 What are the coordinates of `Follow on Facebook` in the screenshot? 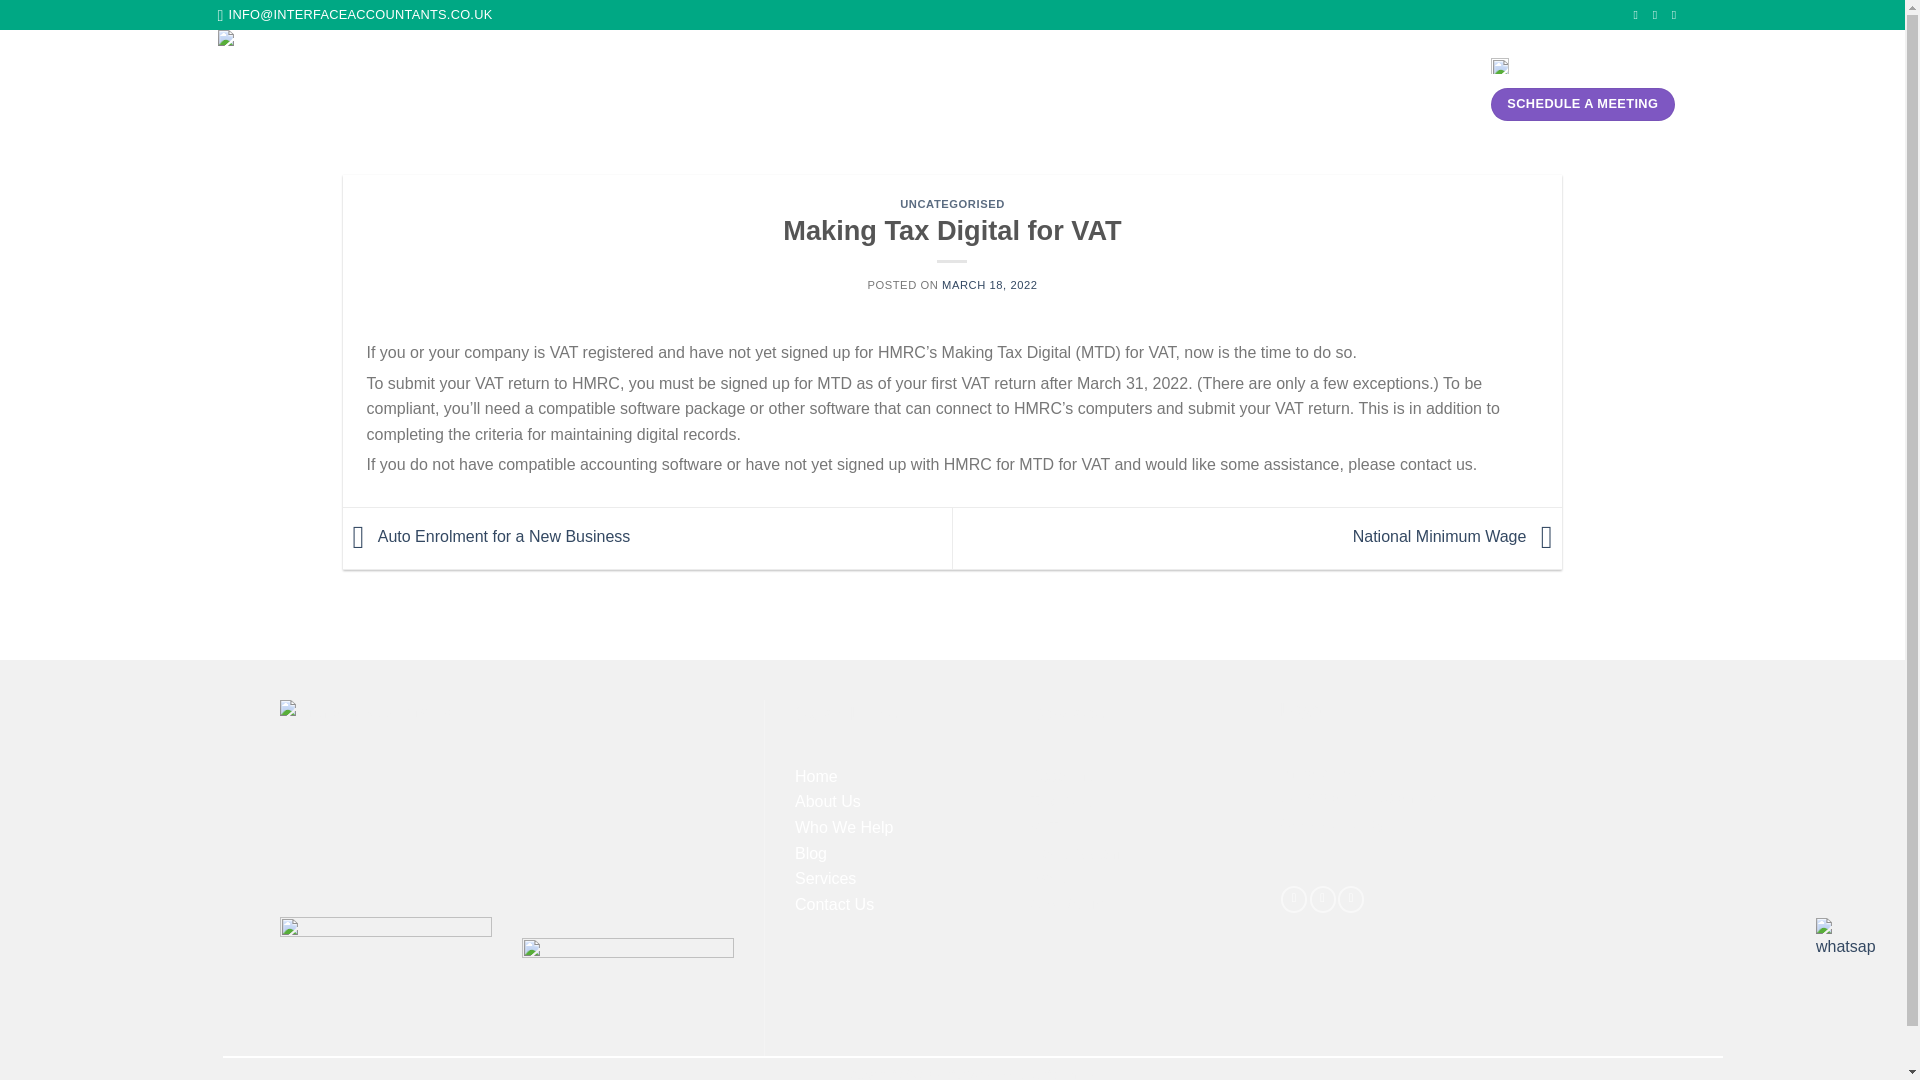 It's located at (1294, 898).